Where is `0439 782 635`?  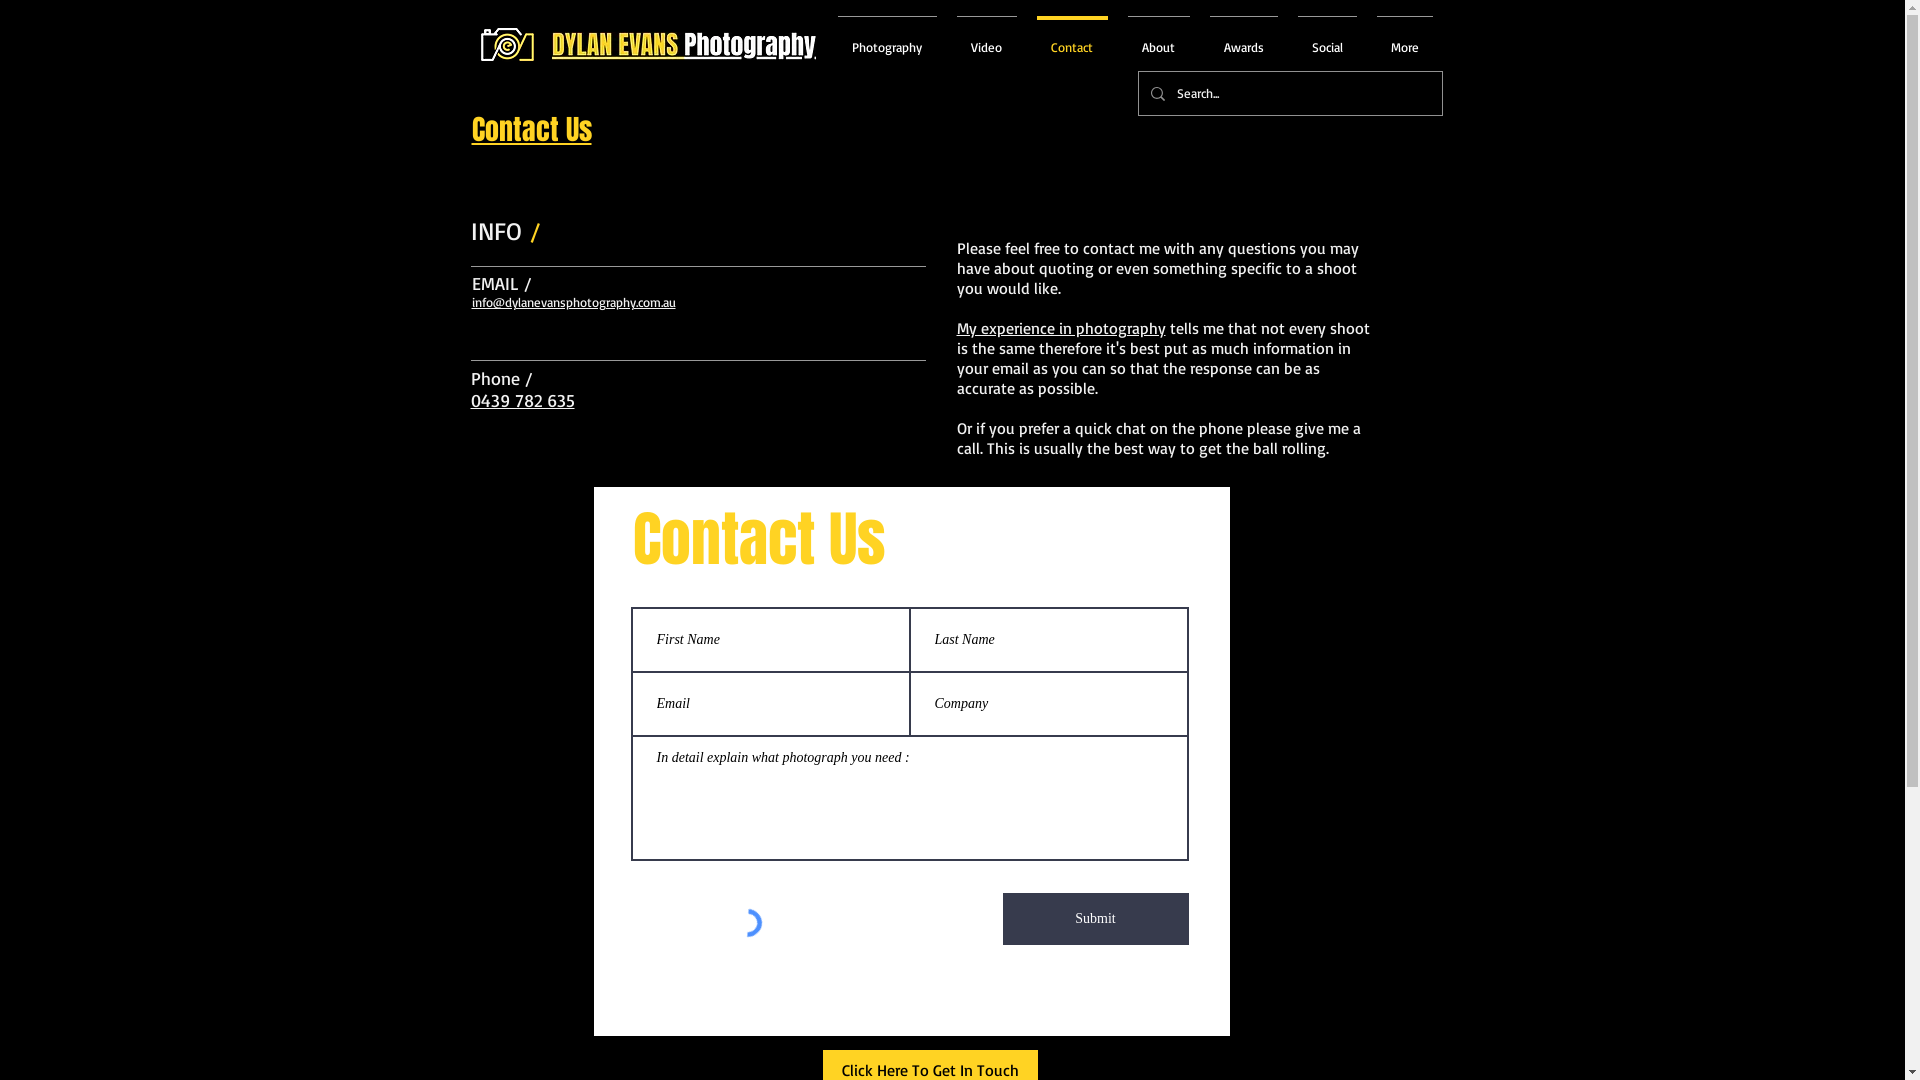 0439 782 635 is located at coordinates (522, 400).